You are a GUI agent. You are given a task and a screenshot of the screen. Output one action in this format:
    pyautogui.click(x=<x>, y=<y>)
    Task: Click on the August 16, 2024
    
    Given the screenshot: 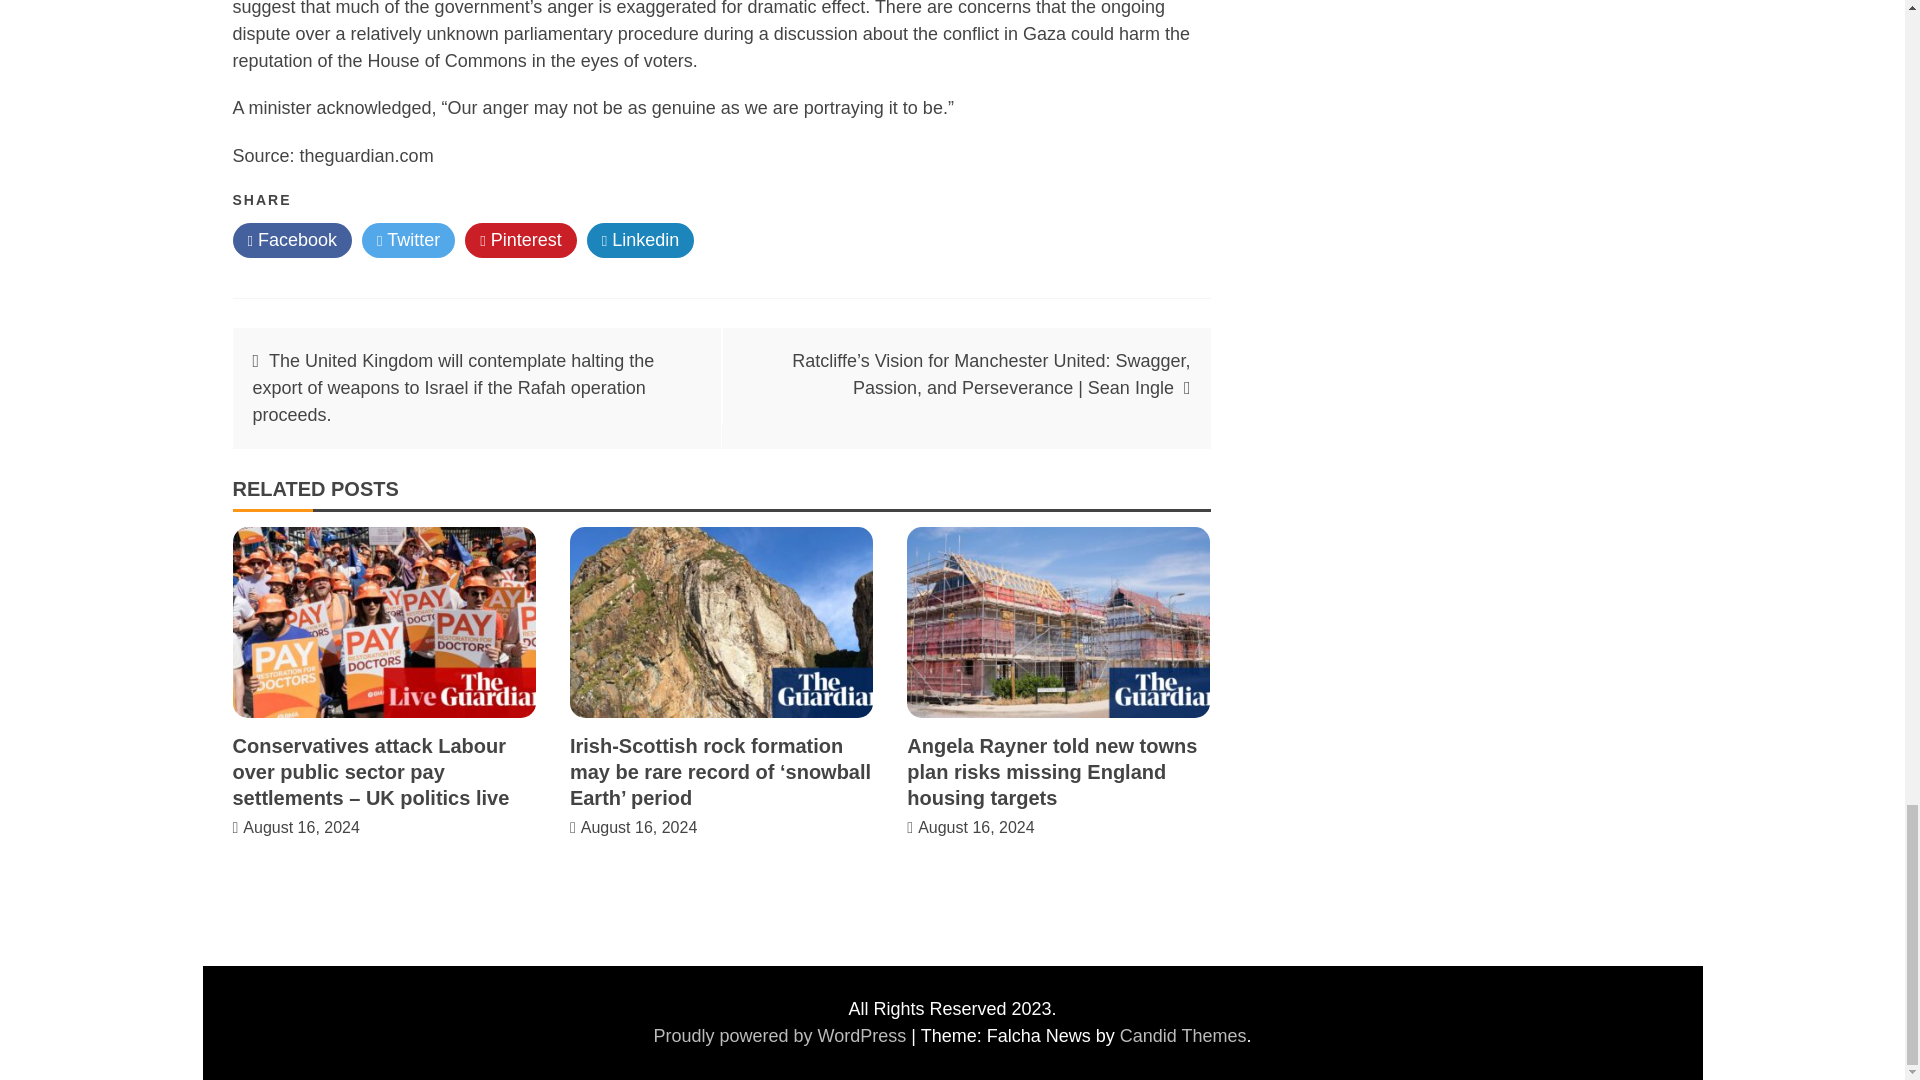 What is the action you would take?
    pyautogui.click(x=640, y=826)
    